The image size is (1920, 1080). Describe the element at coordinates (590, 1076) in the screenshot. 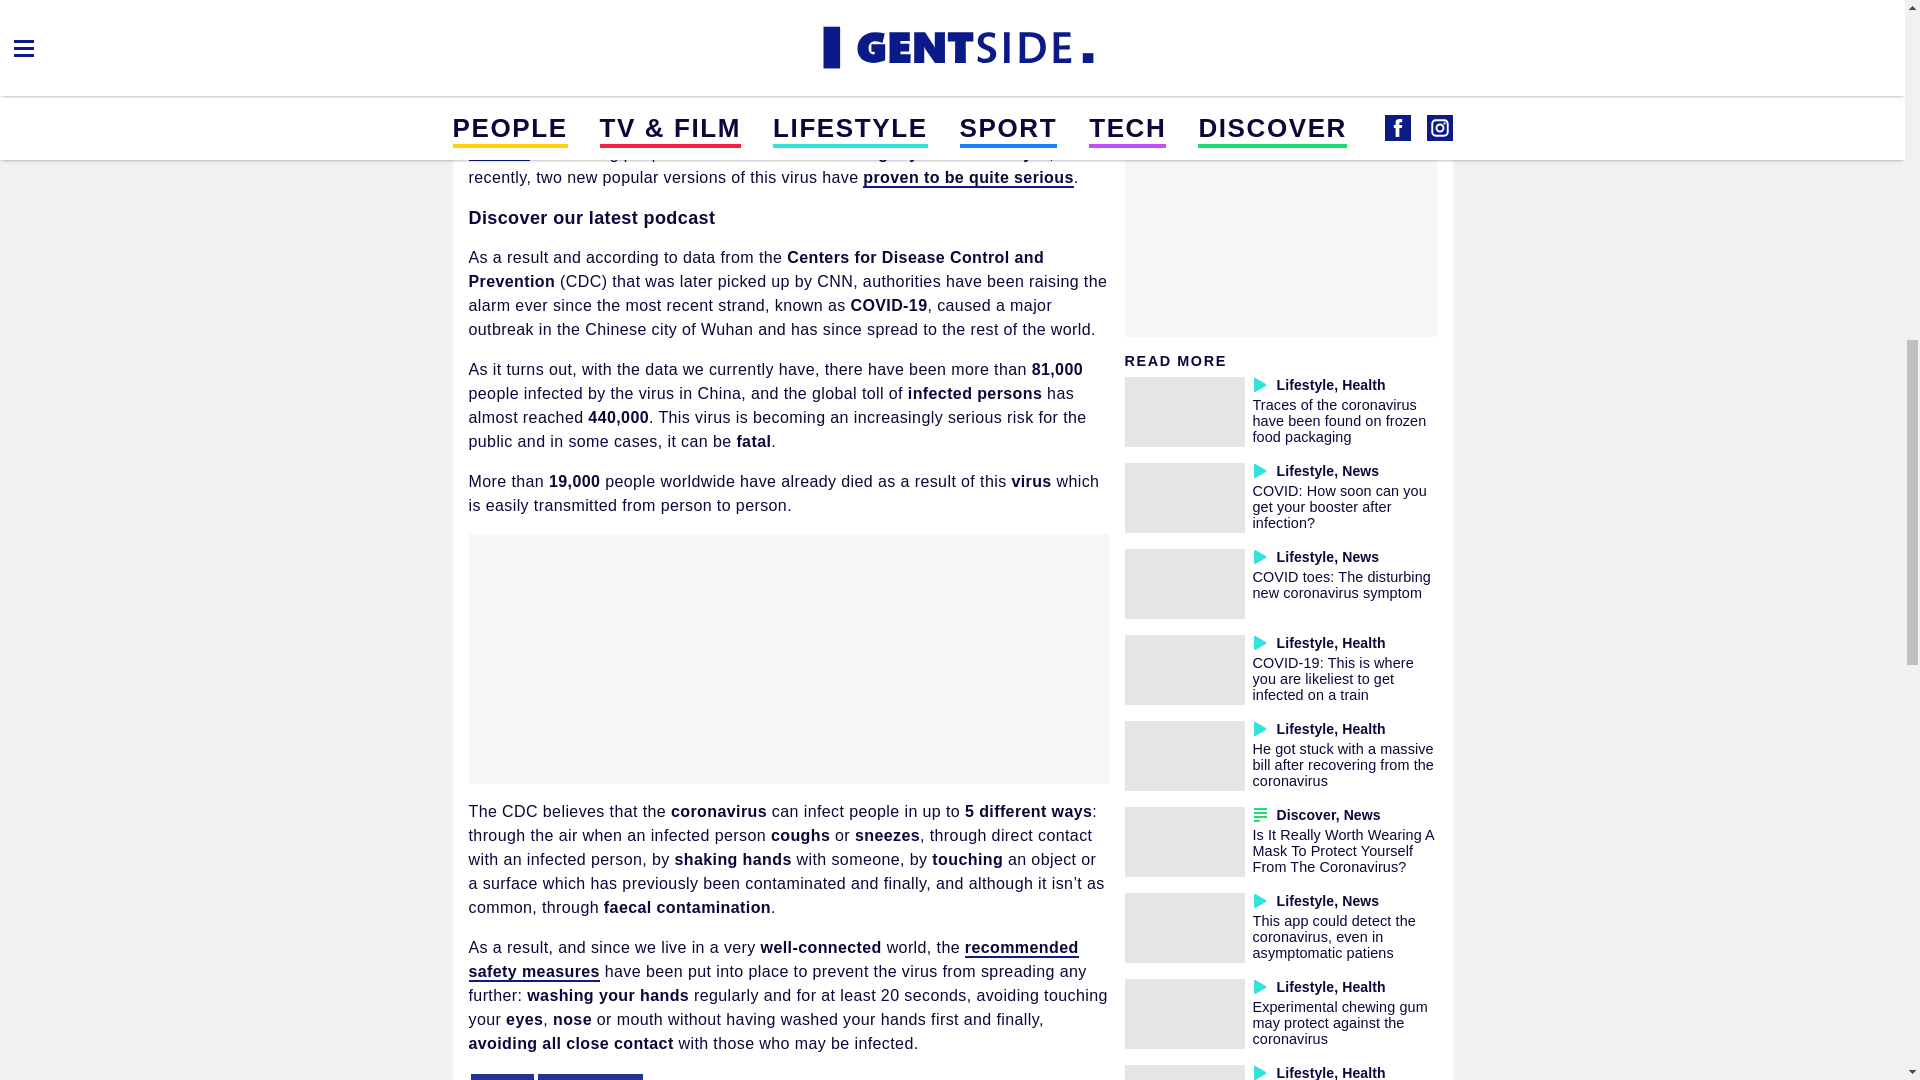

I see `CORONAVIRUS` at that location.